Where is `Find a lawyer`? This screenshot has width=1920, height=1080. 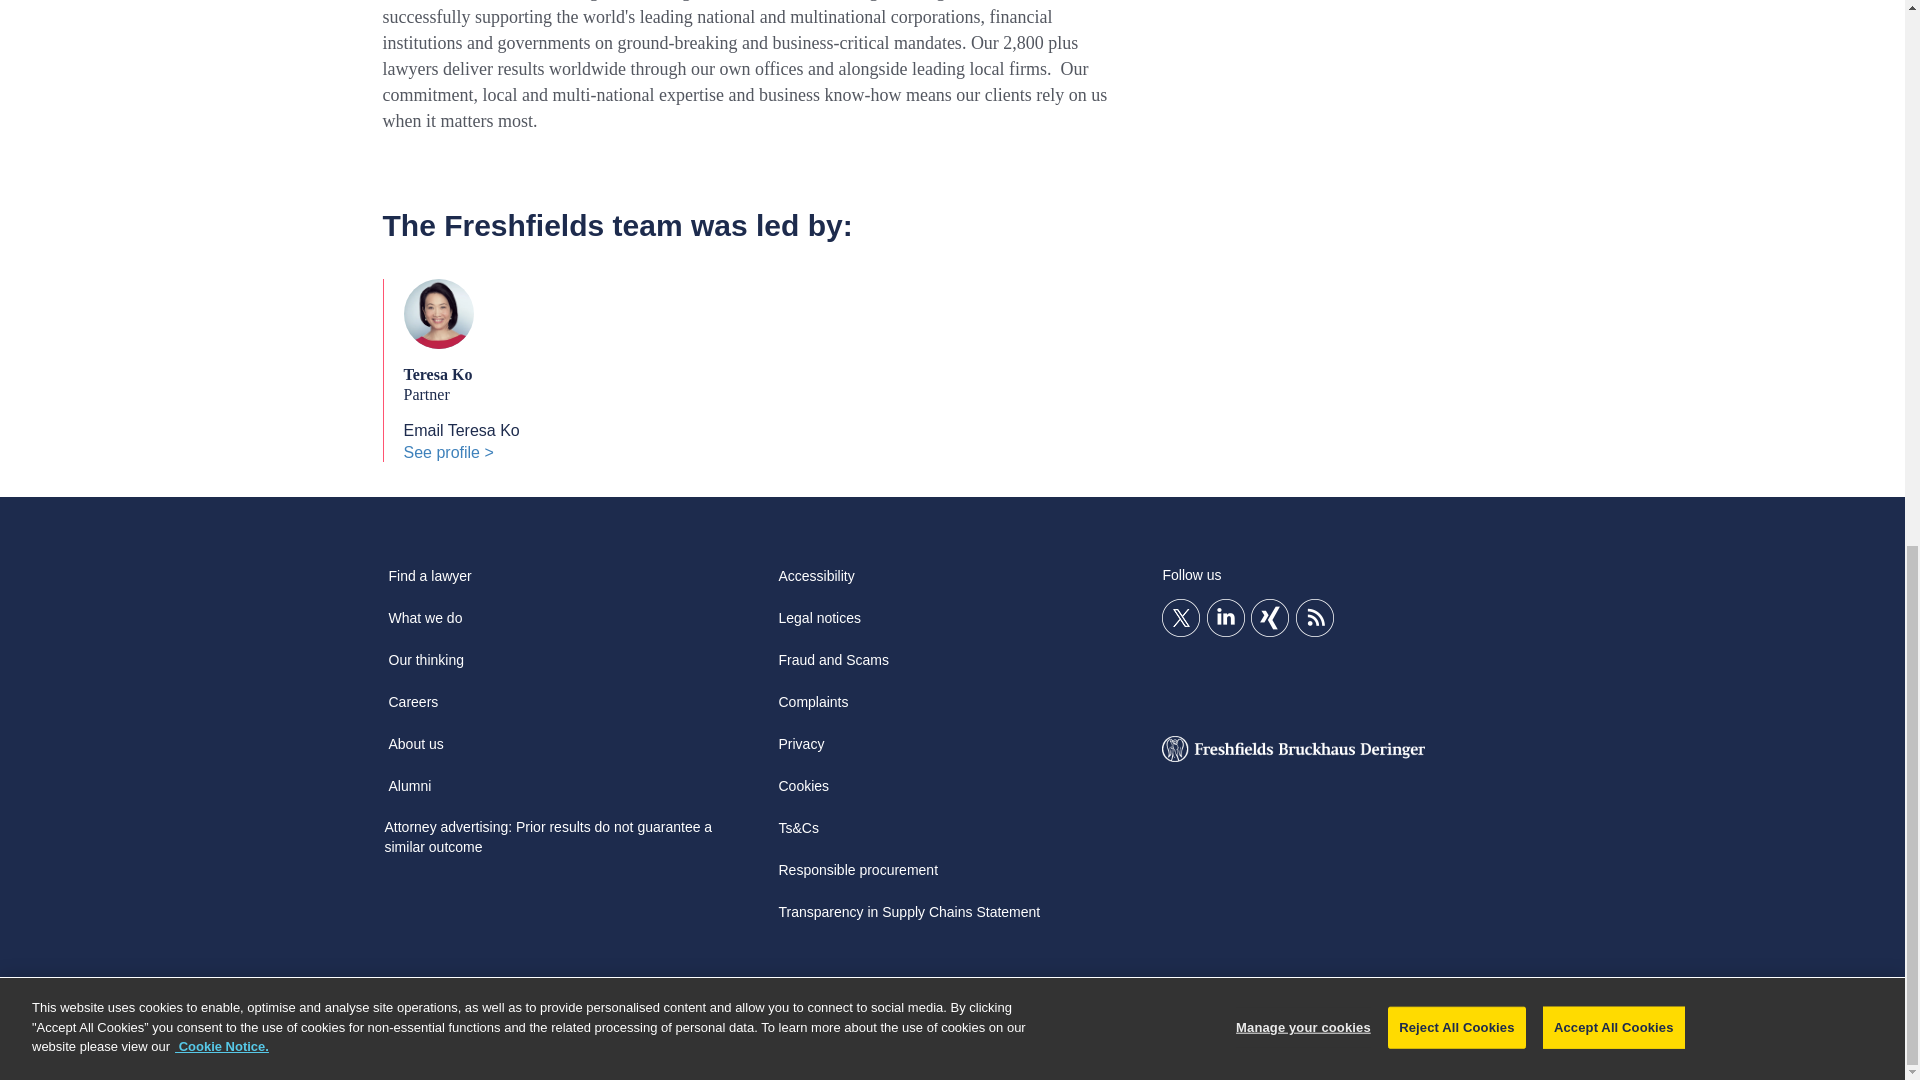 Find a lawyer is located at coordinates (429, 582).